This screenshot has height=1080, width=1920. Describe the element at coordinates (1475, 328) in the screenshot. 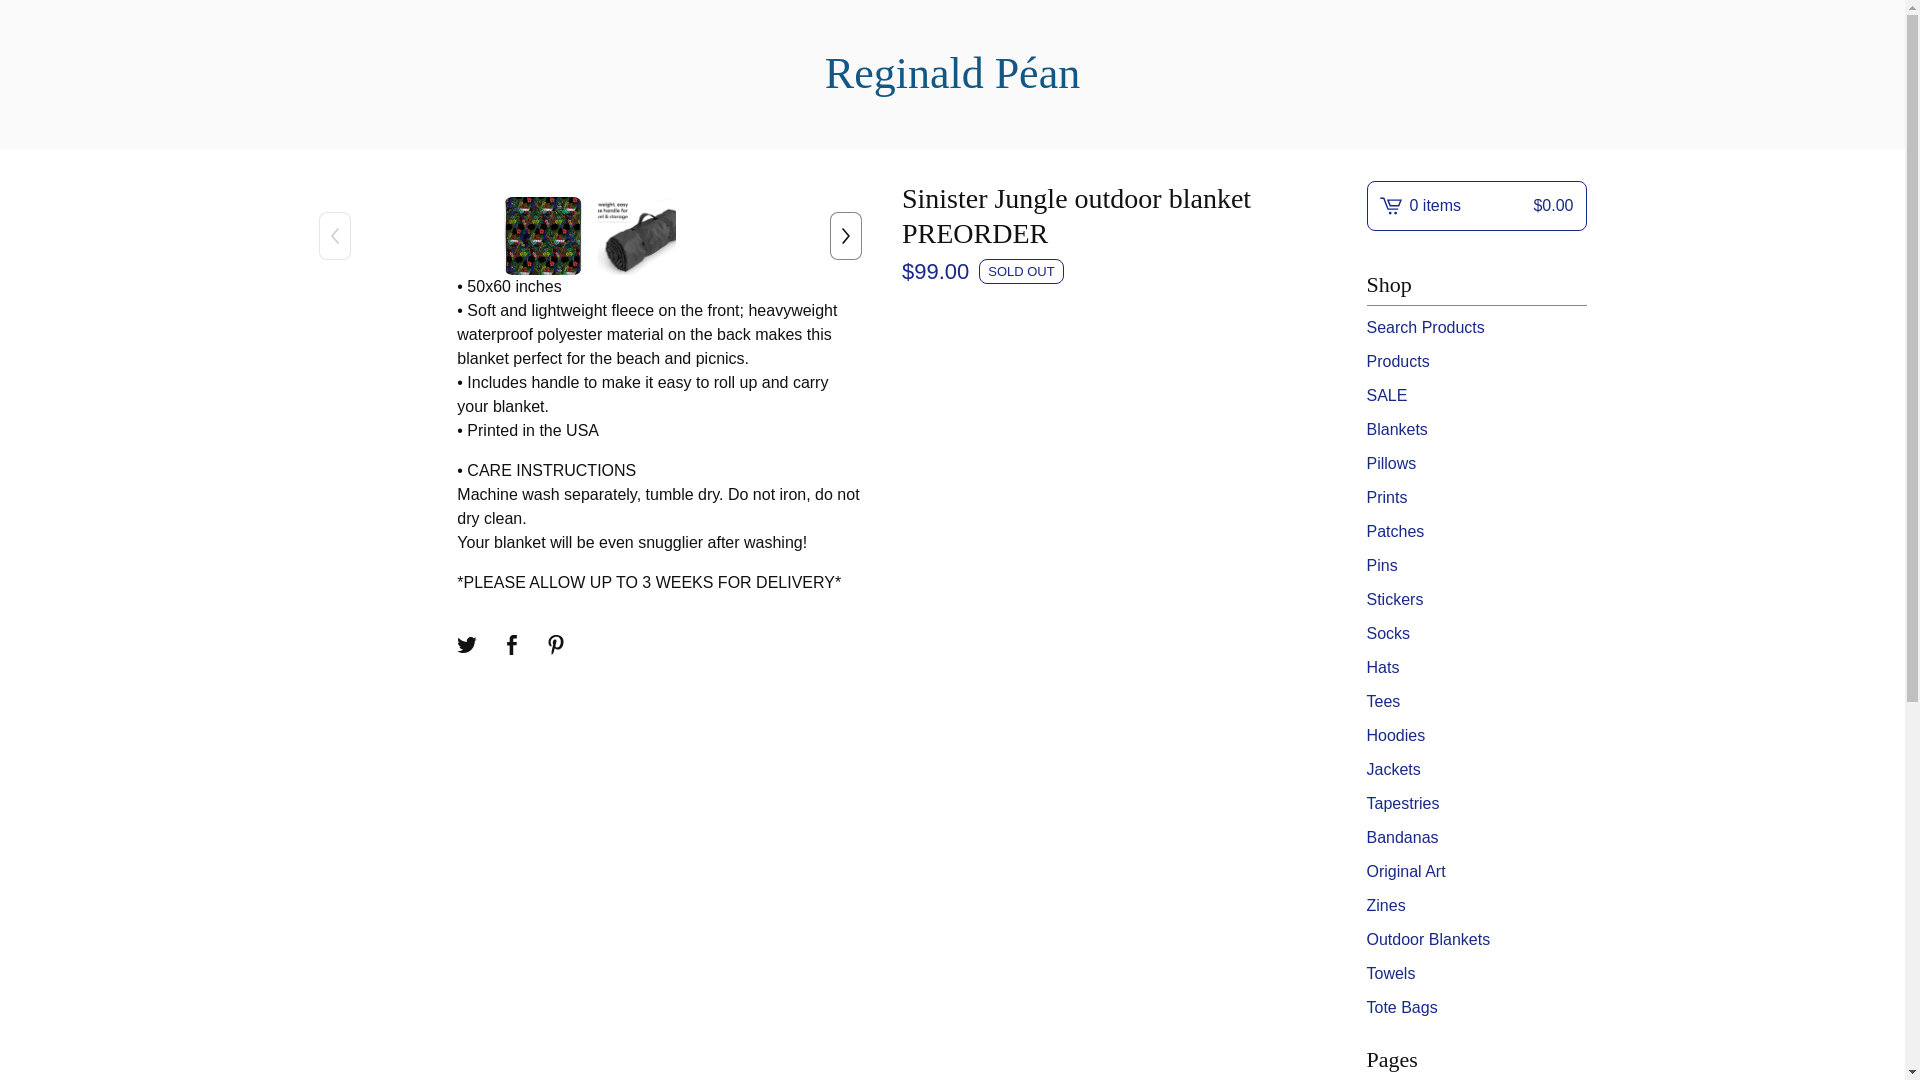

I see `Search Products` at that location.